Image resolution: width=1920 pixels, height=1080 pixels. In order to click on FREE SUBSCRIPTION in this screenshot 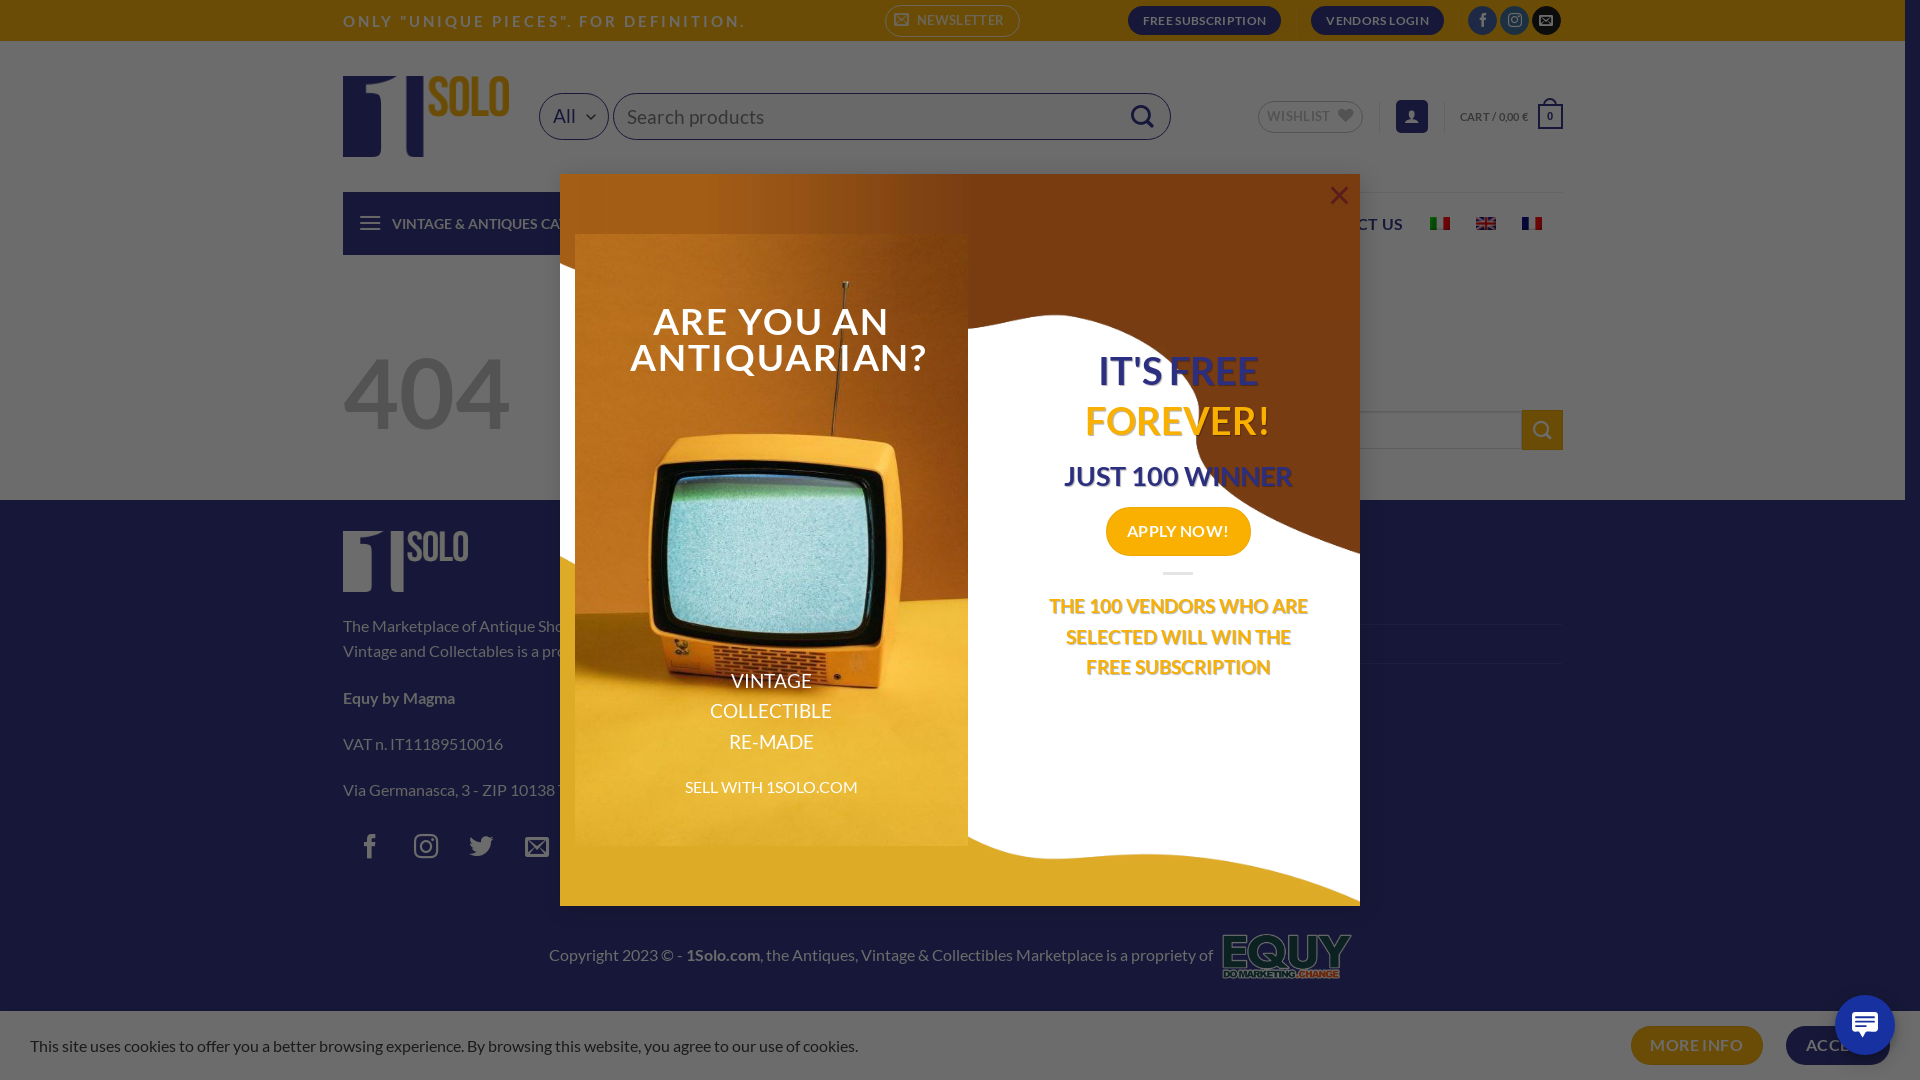, I will do `click(1205, 21)`.